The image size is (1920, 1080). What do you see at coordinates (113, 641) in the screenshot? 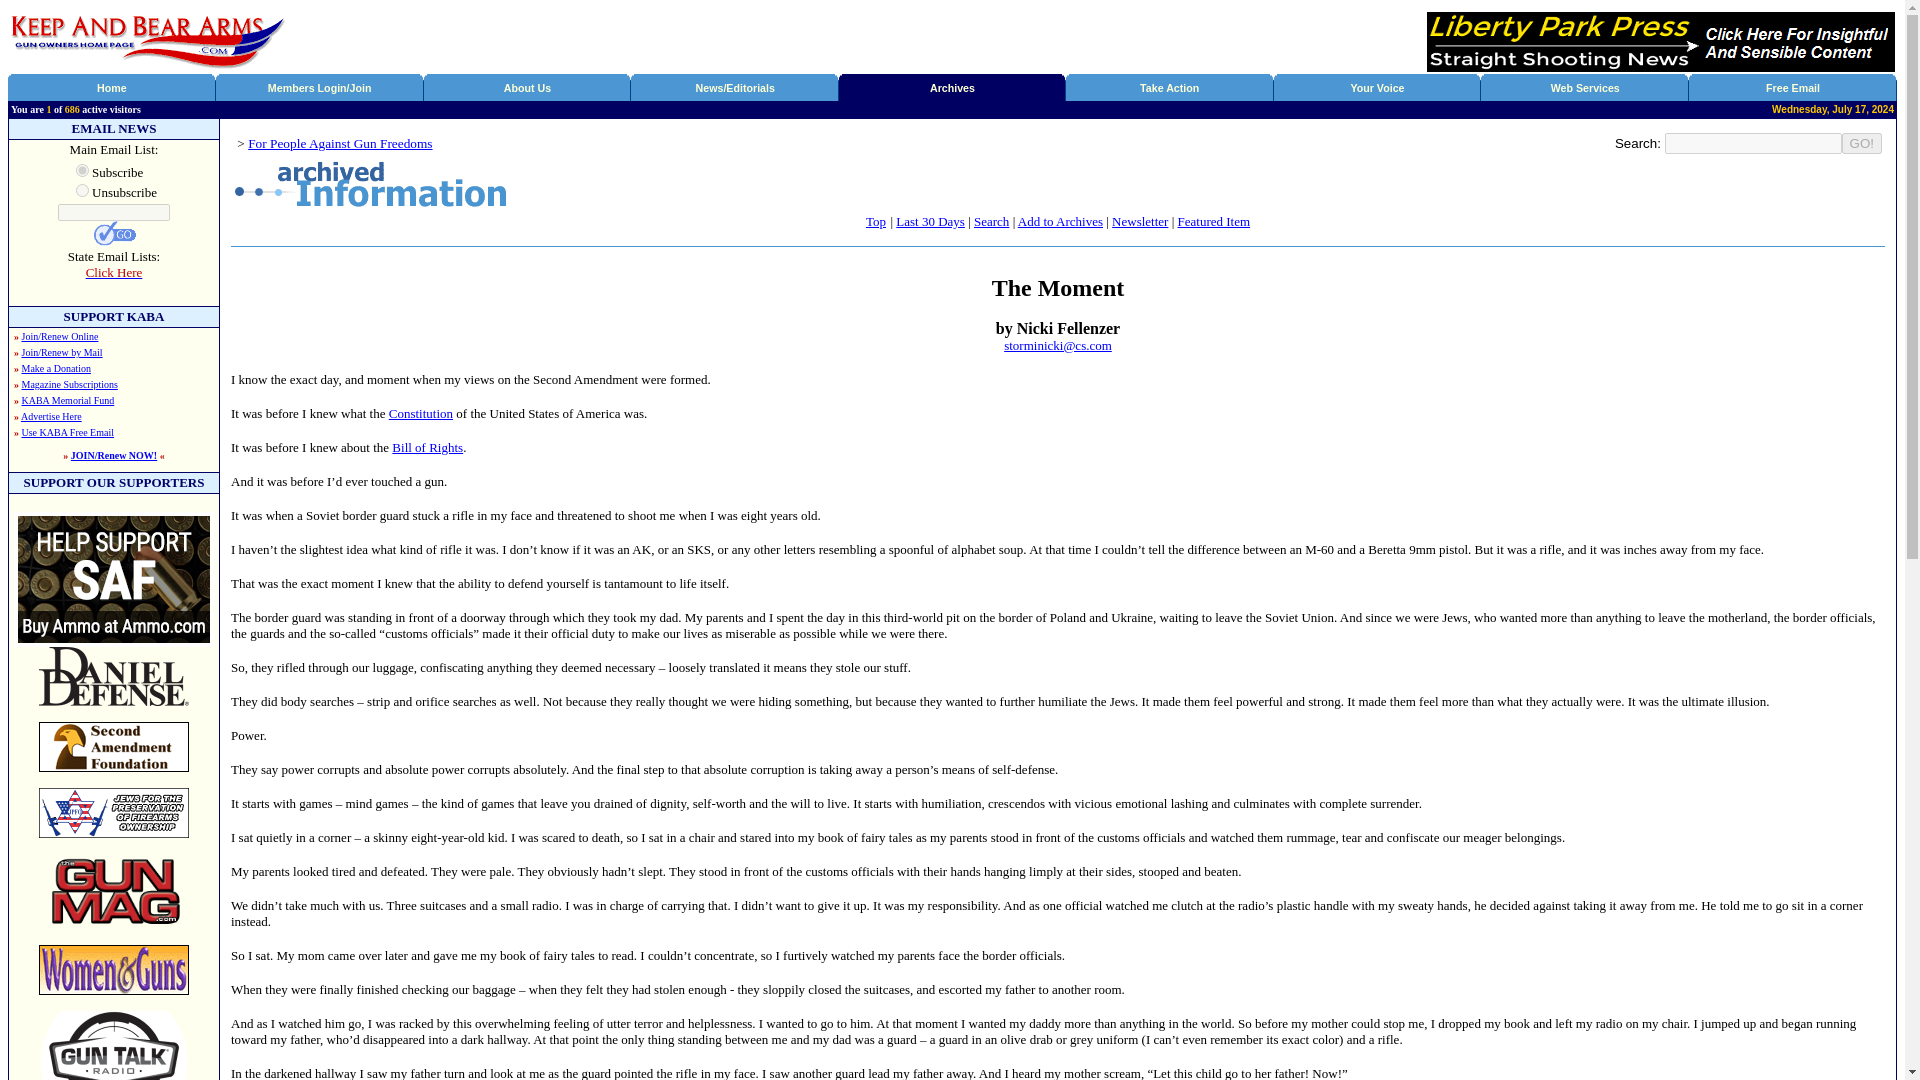
I see `Freedom Fighter Support at Ammo.com` at bounding box center [113, 641].